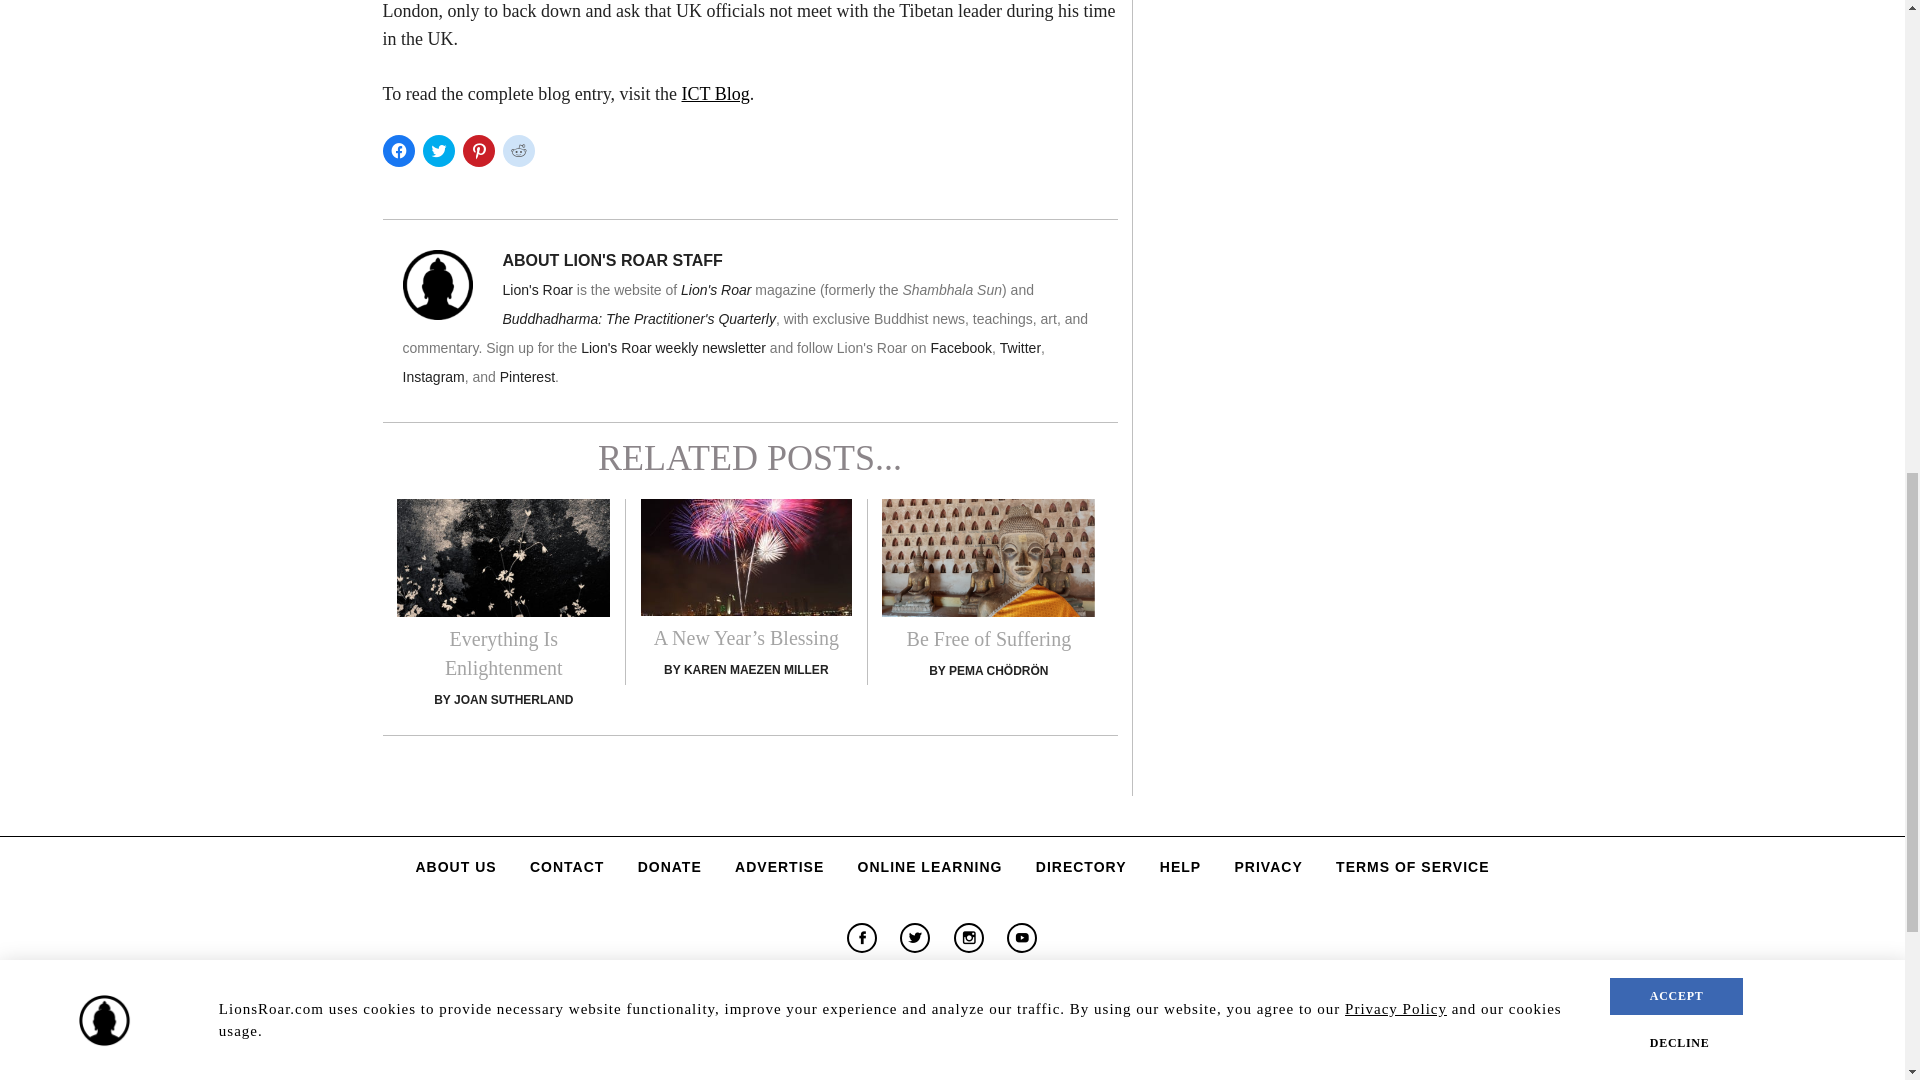 The height and width of the screenshot is (1080, 1920). I want to click on Permanent Link toEverything Is Enlightenment, so click(504, 588).